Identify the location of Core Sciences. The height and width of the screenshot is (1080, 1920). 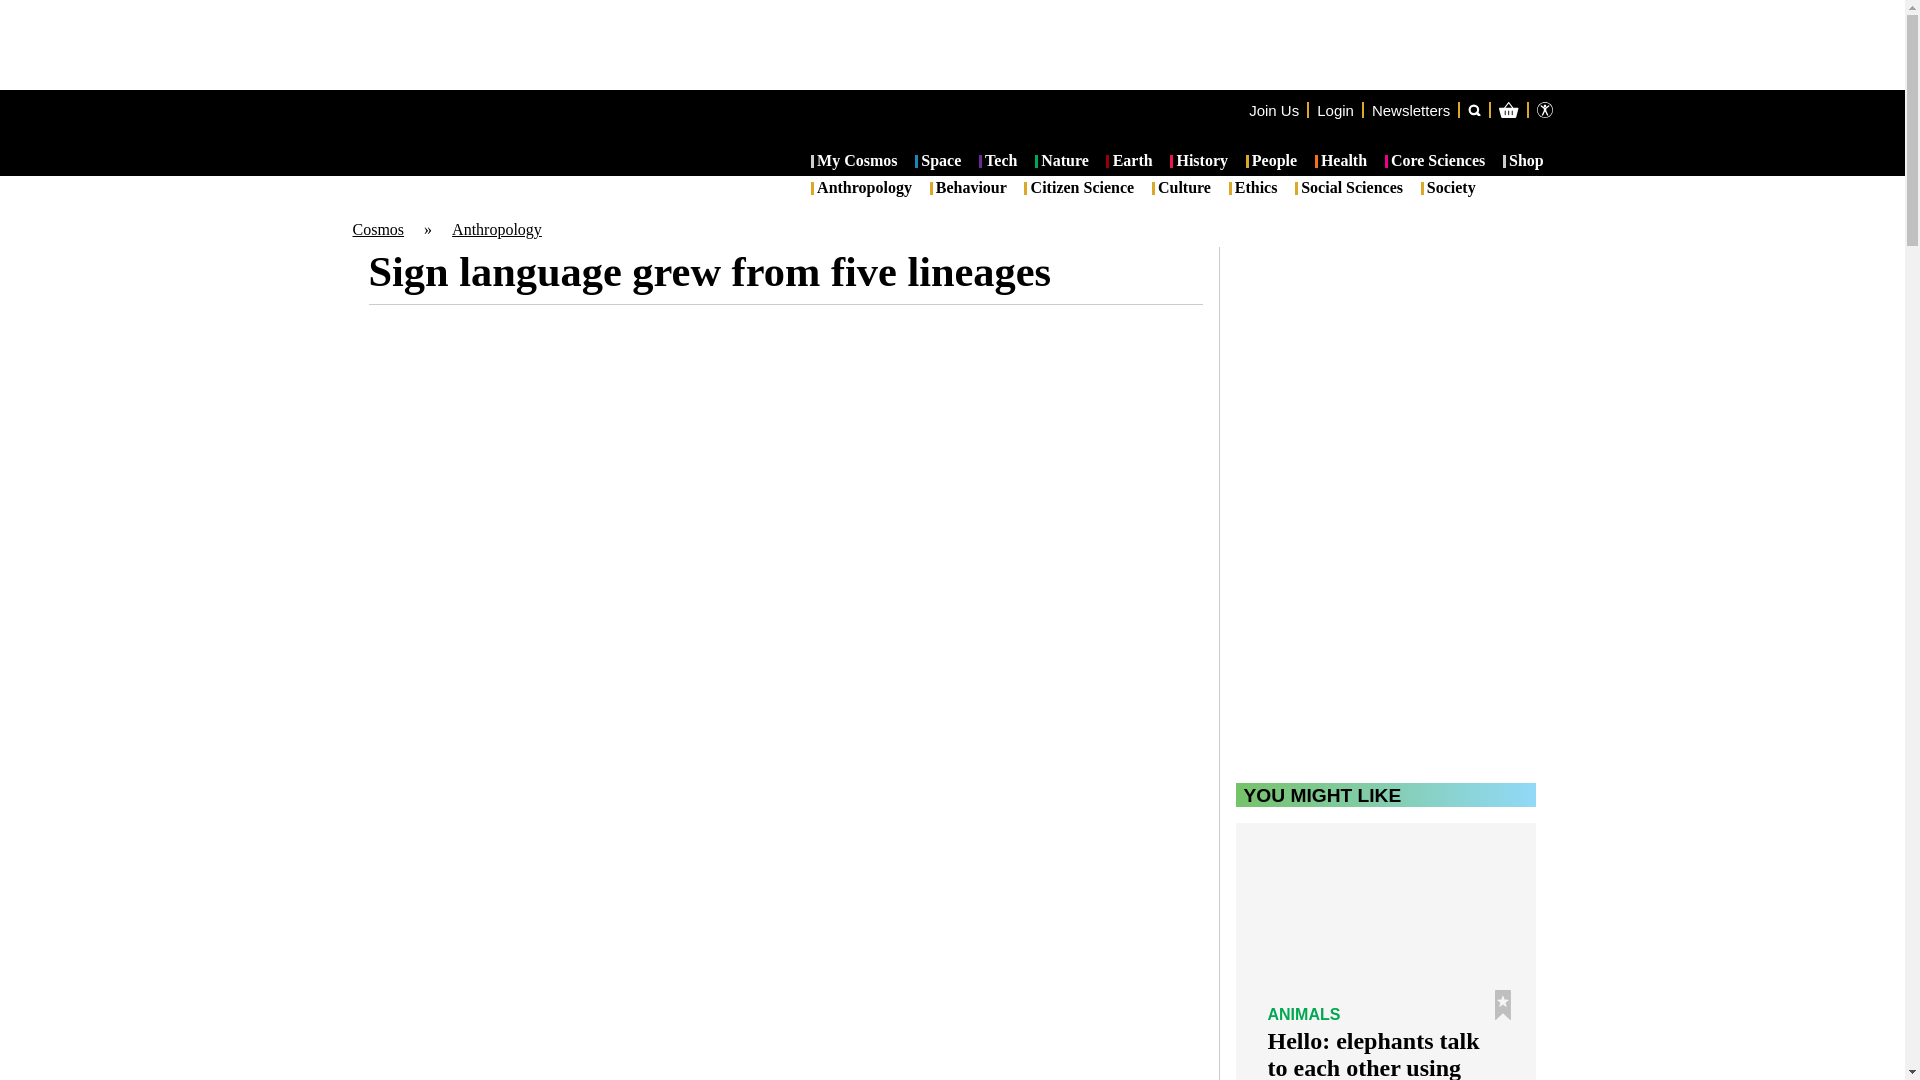
(1435, 162).